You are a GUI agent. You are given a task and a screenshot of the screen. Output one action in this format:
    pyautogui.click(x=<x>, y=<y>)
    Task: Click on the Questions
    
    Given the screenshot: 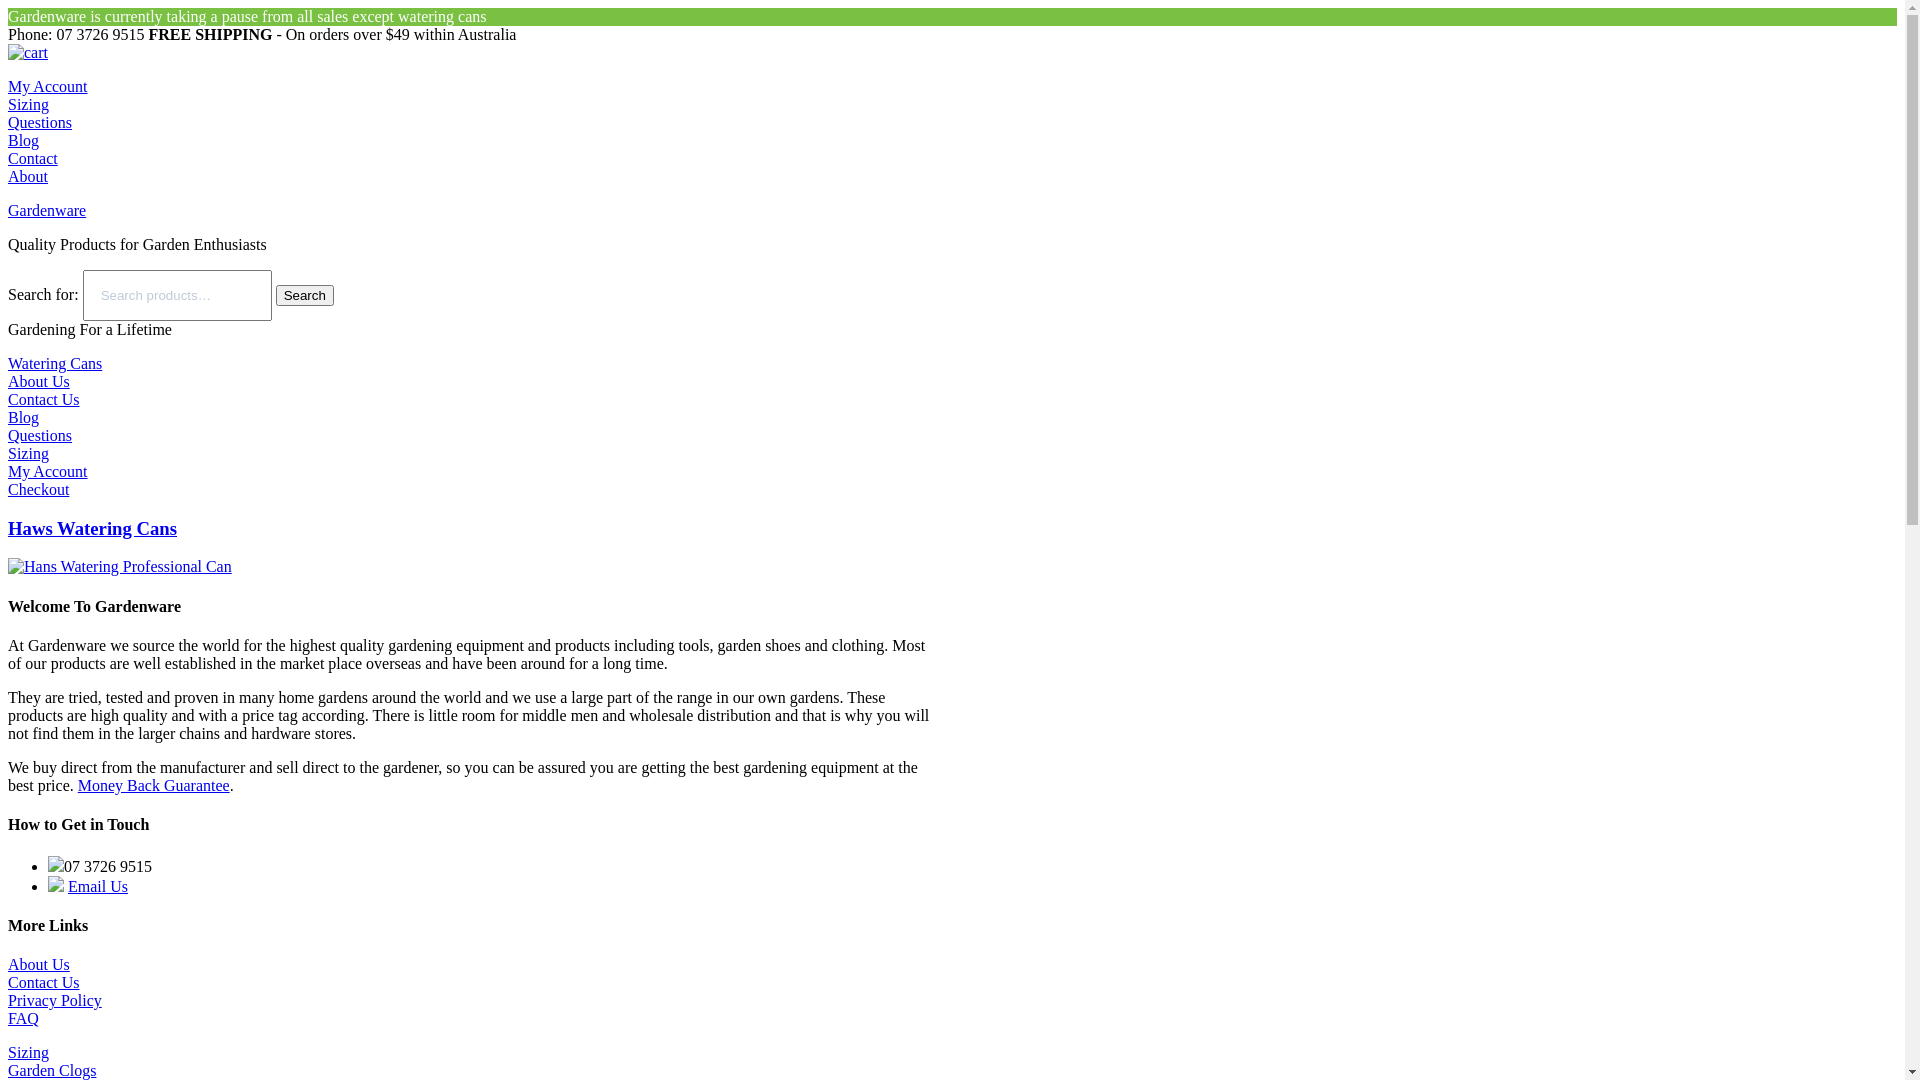 What is the action you would take?
    pyautogui.click(x=40, y=122)
    